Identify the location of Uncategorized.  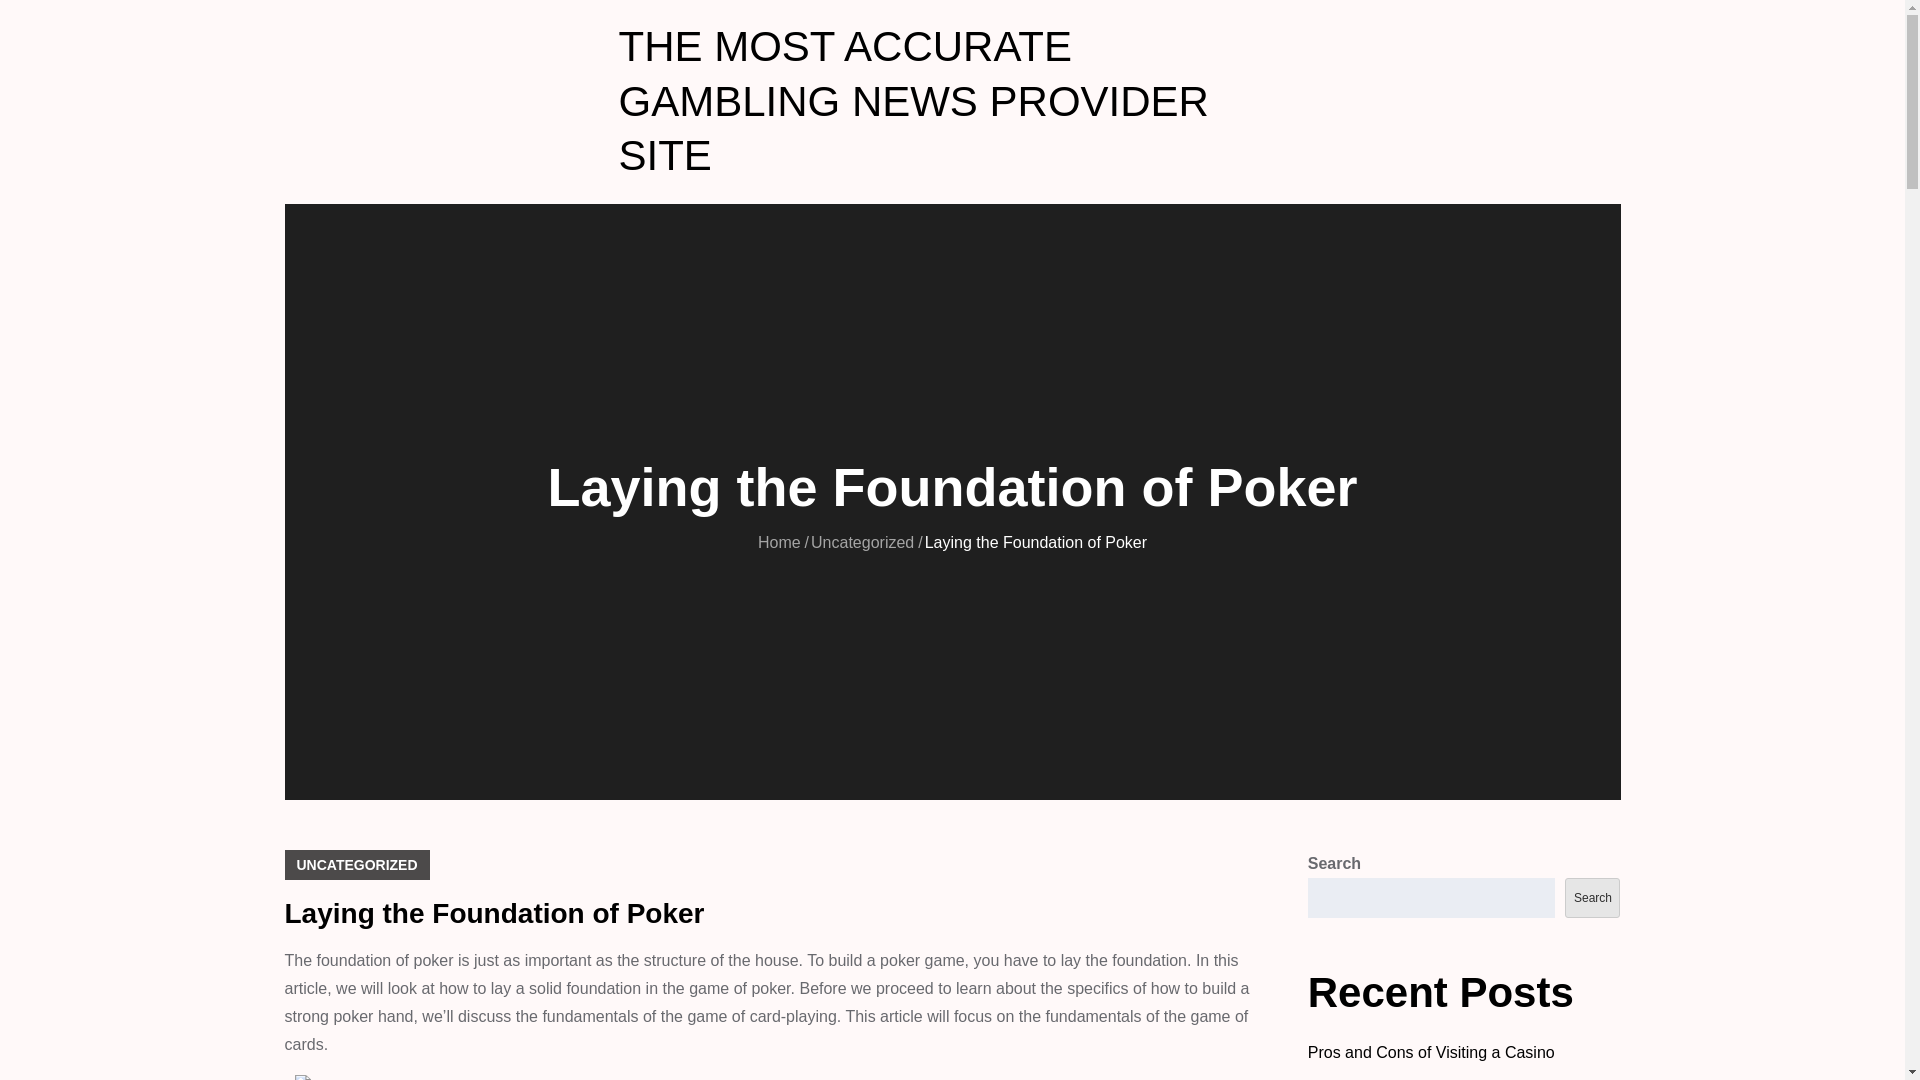
(862, 542).